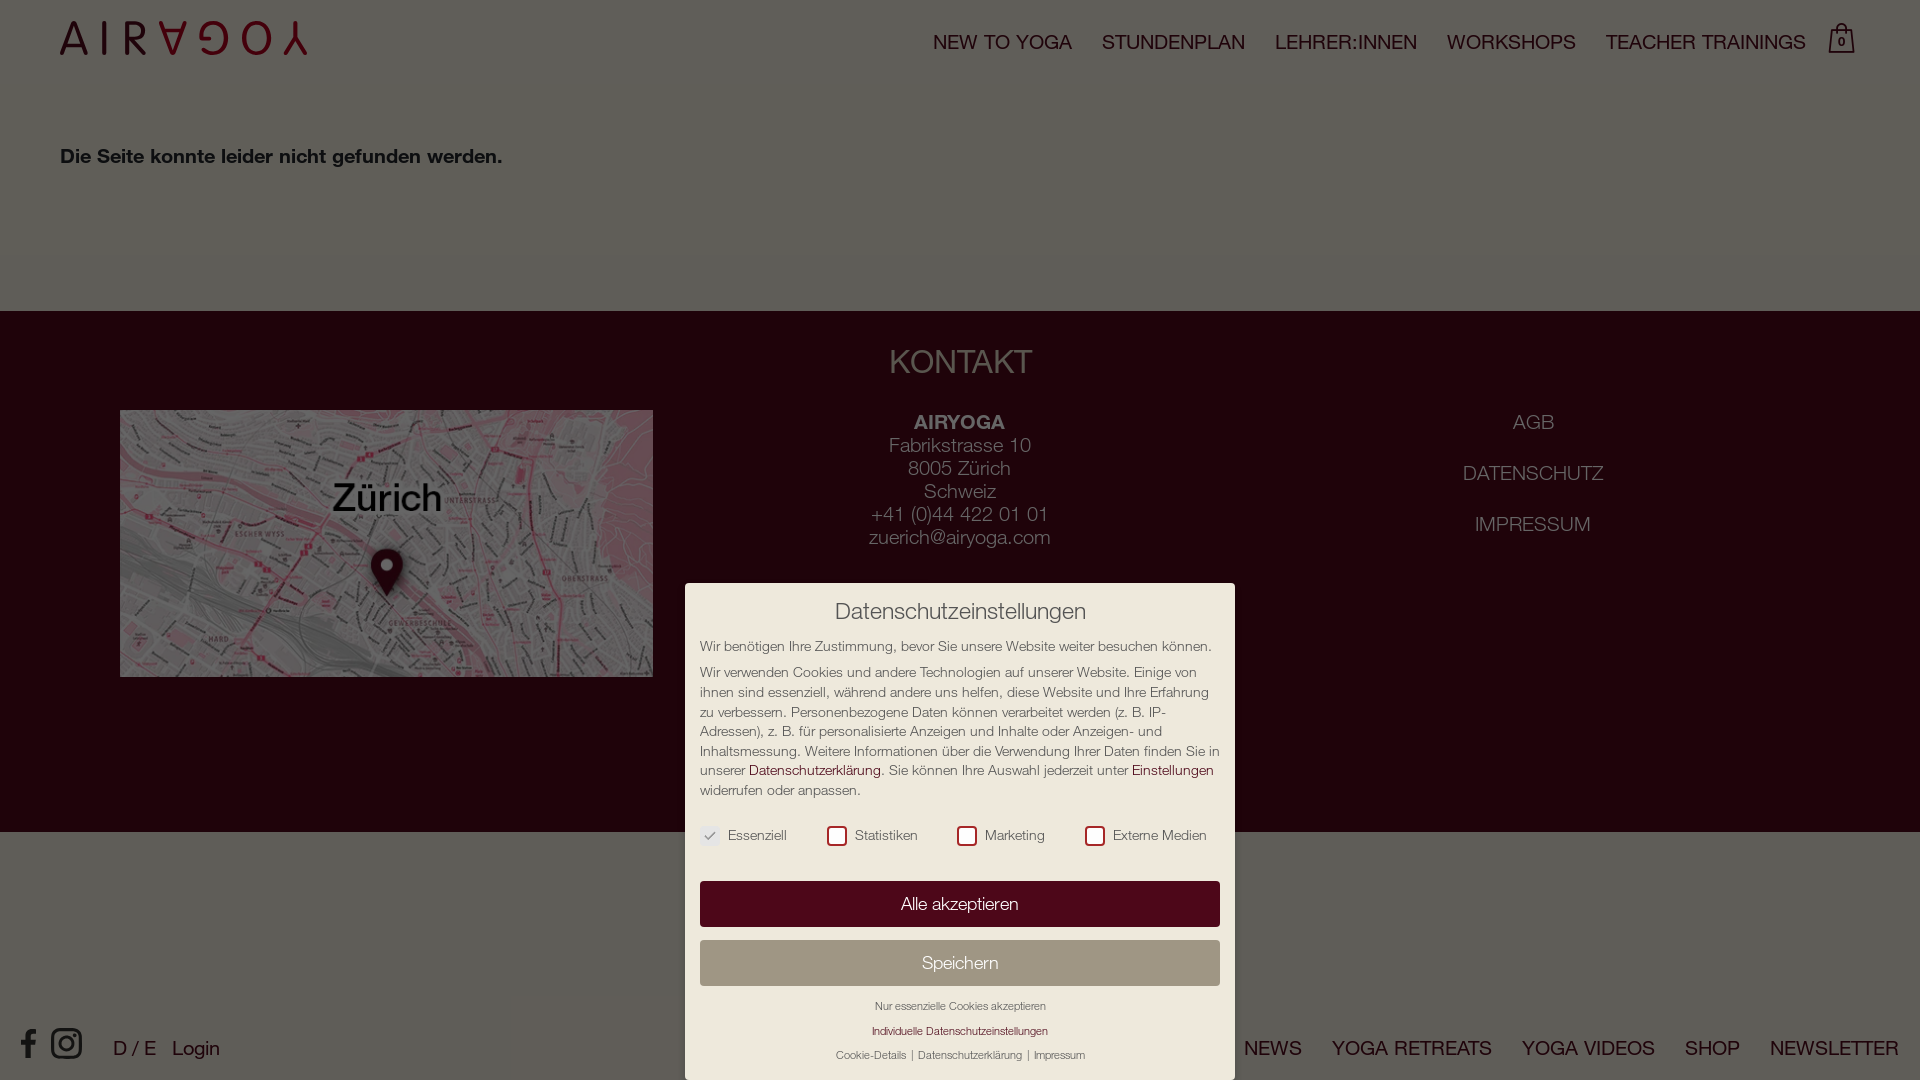 The image size is (1920, 1080). What do you see at coordinates (1060, 1054) in the screenshot?
I see `Impressum` at bounding box center [1060, 1054].